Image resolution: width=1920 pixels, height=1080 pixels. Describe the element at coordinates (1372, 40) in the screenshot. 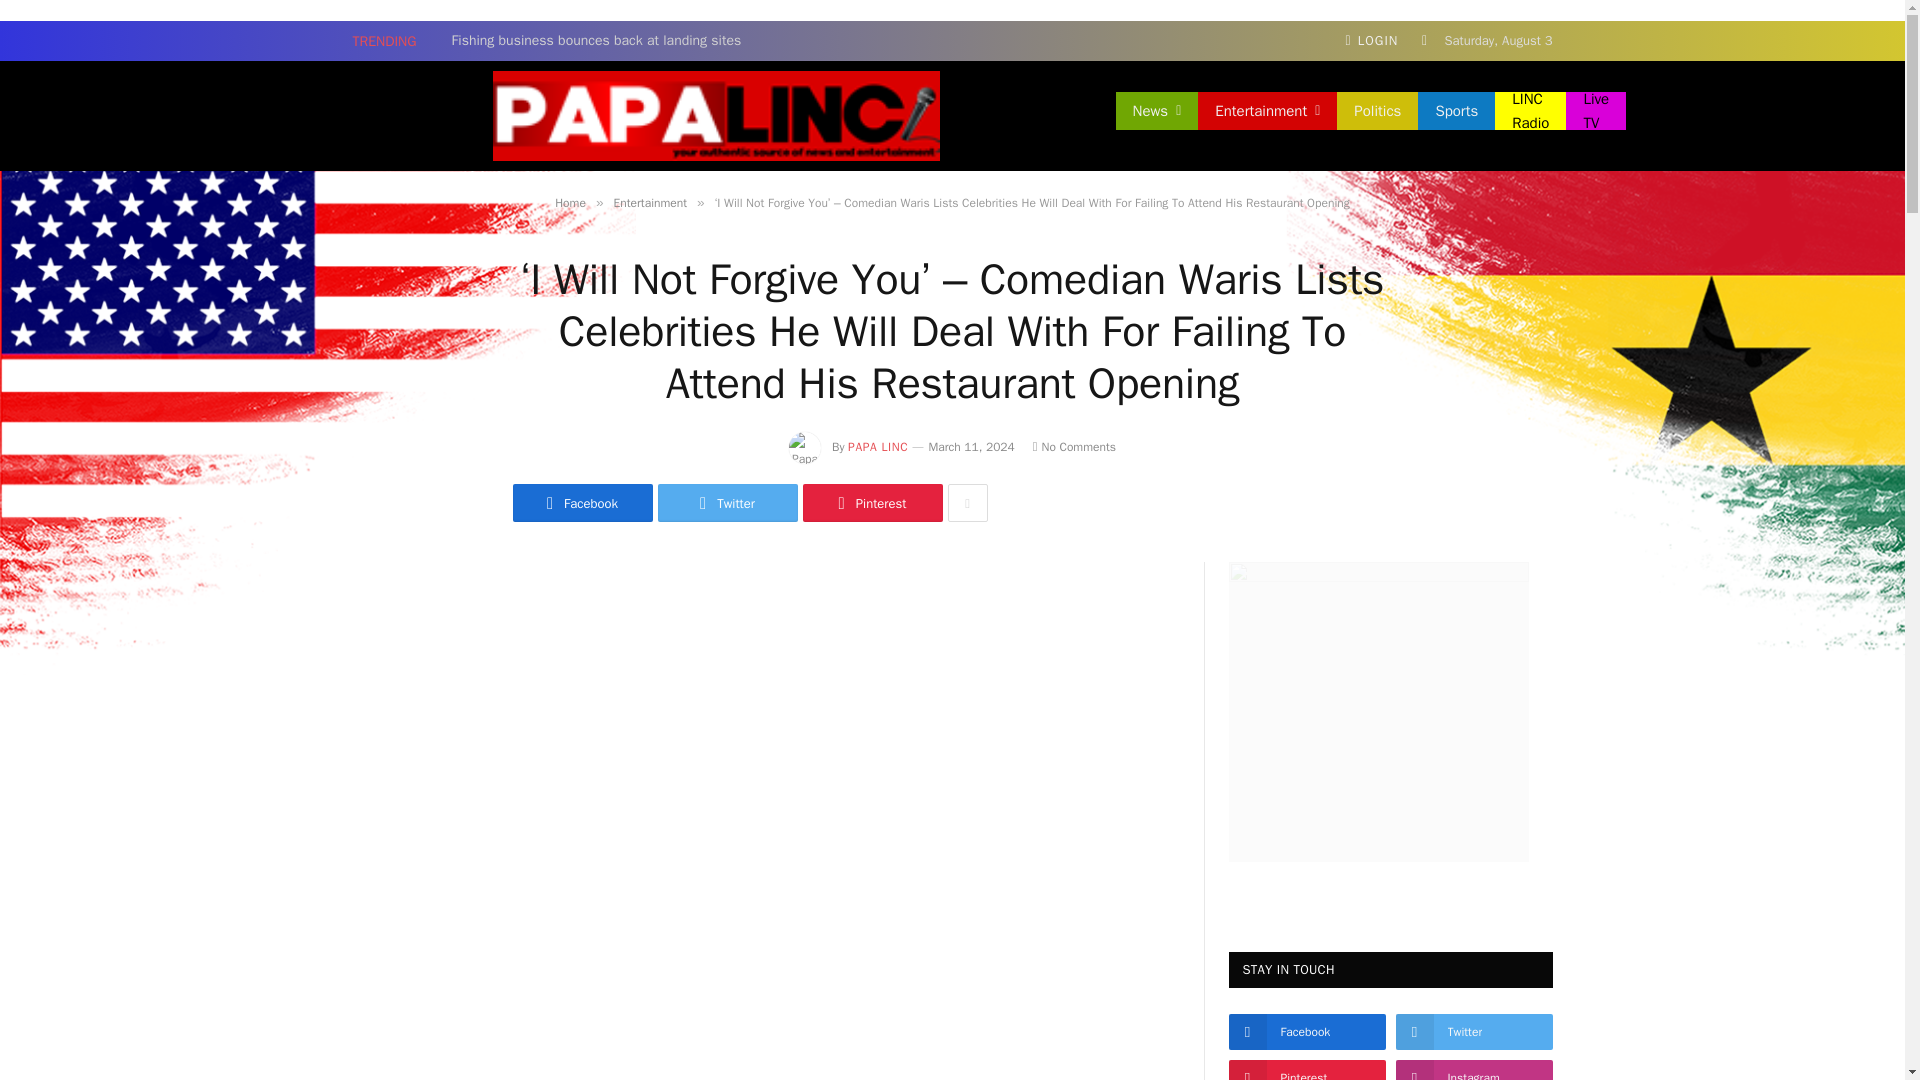

I see `LOGIN` at that location.